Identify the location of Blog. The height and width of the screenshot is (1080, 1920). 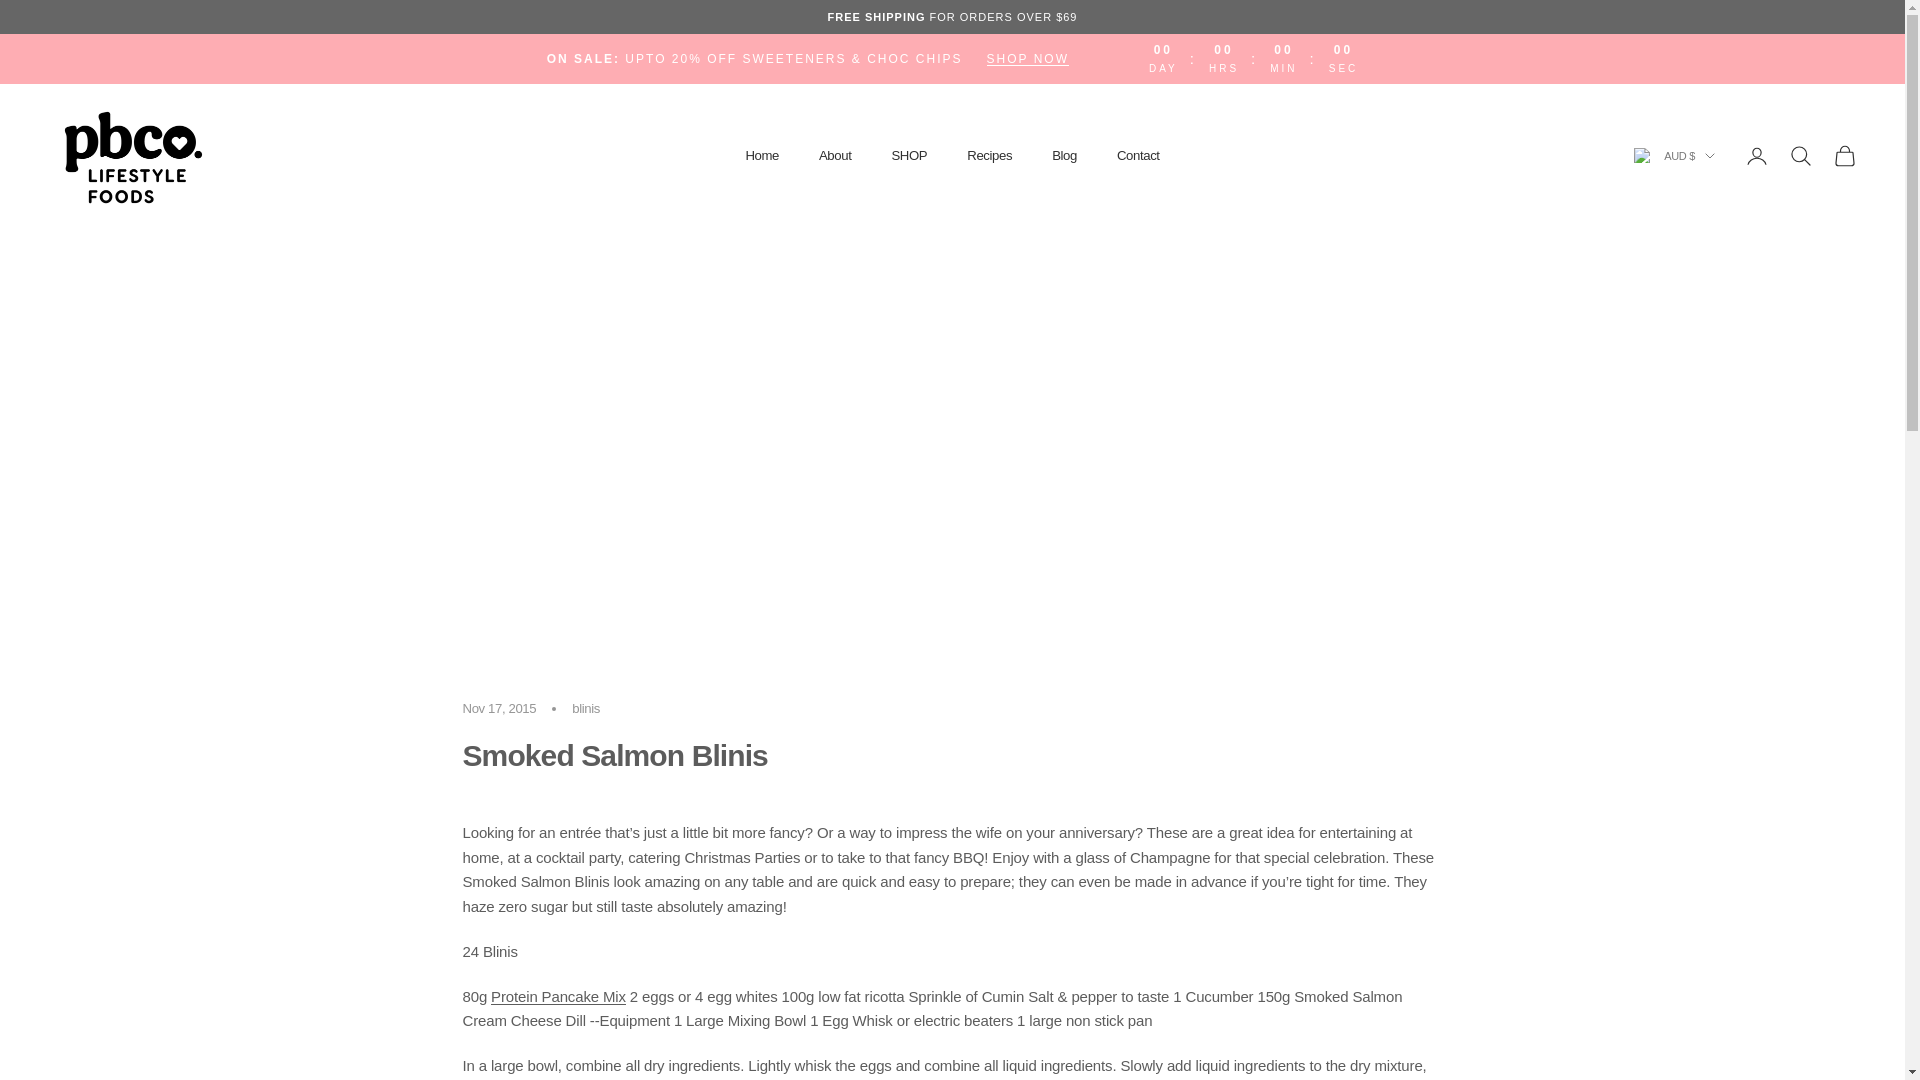
(1064, 156).